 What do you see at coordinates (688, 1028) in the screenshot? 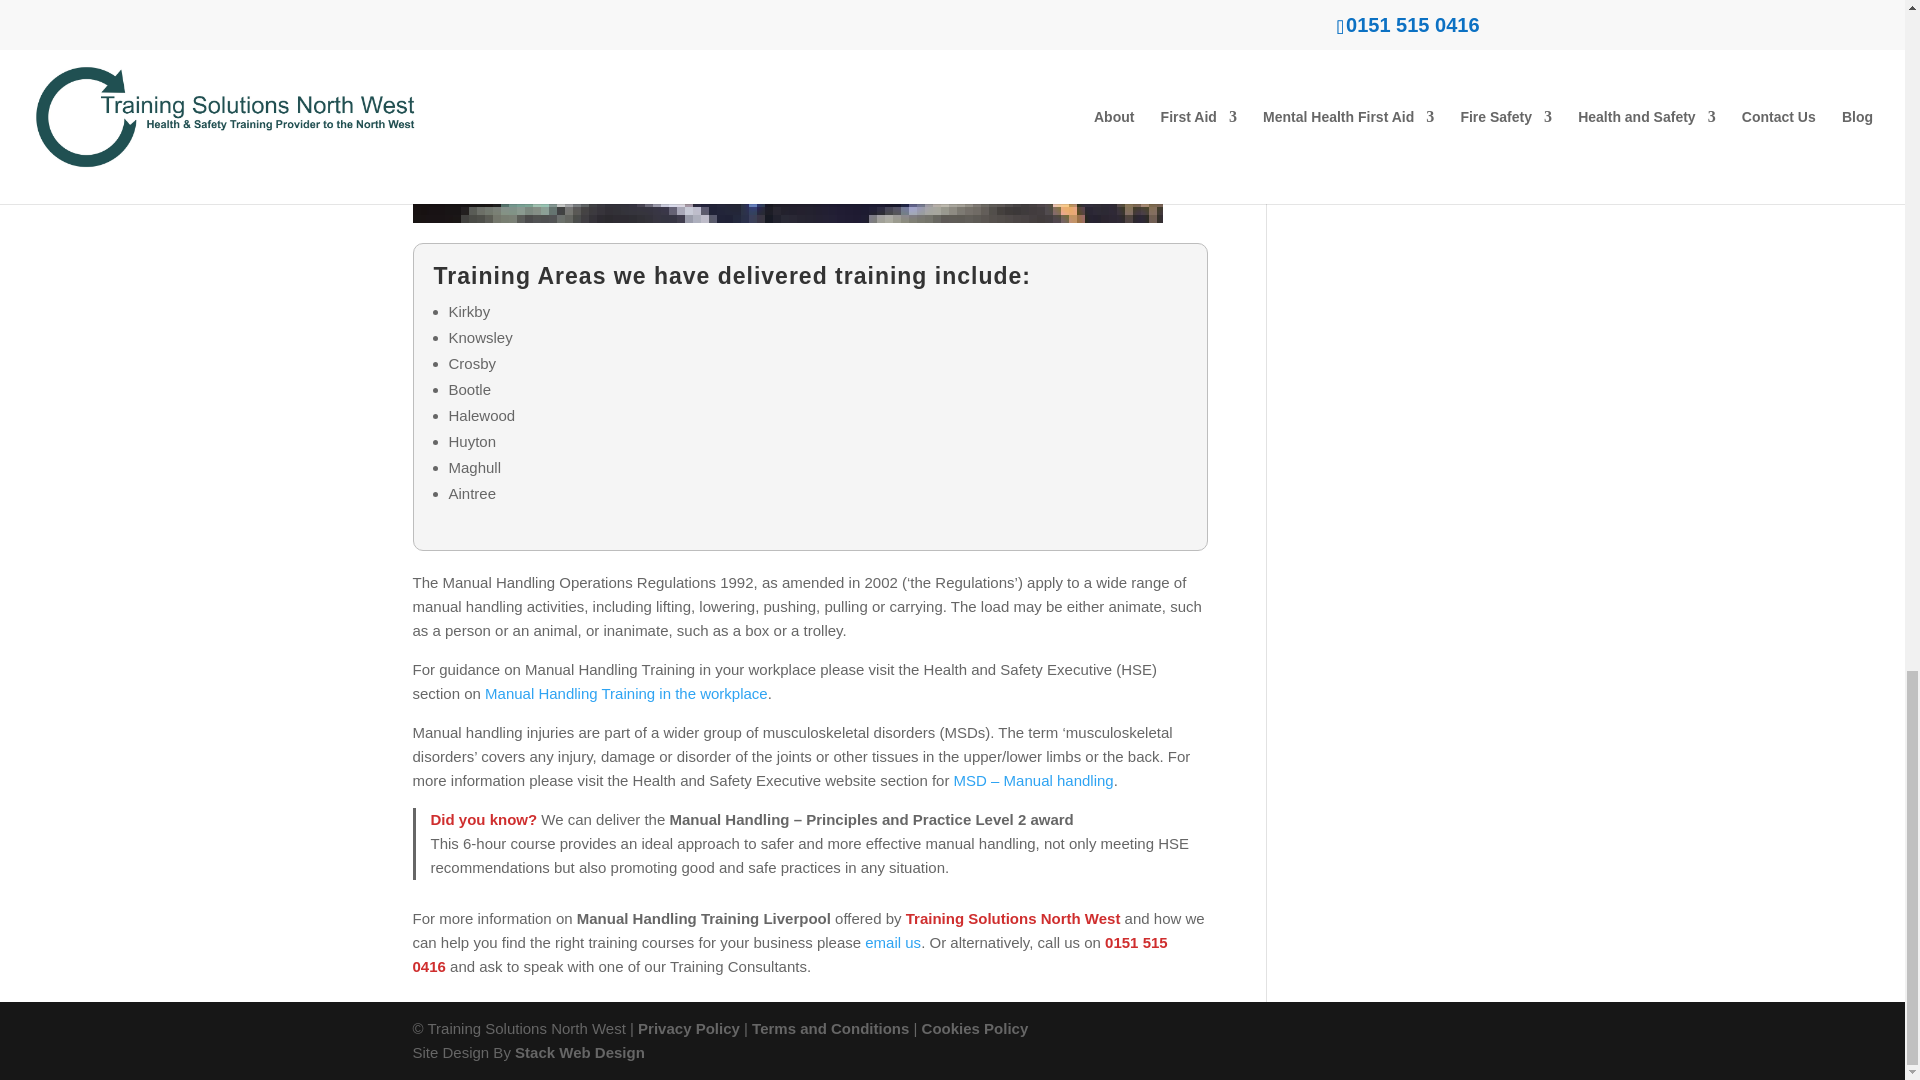
I see `Privacy Policy` at bounding box center [688, 1028].